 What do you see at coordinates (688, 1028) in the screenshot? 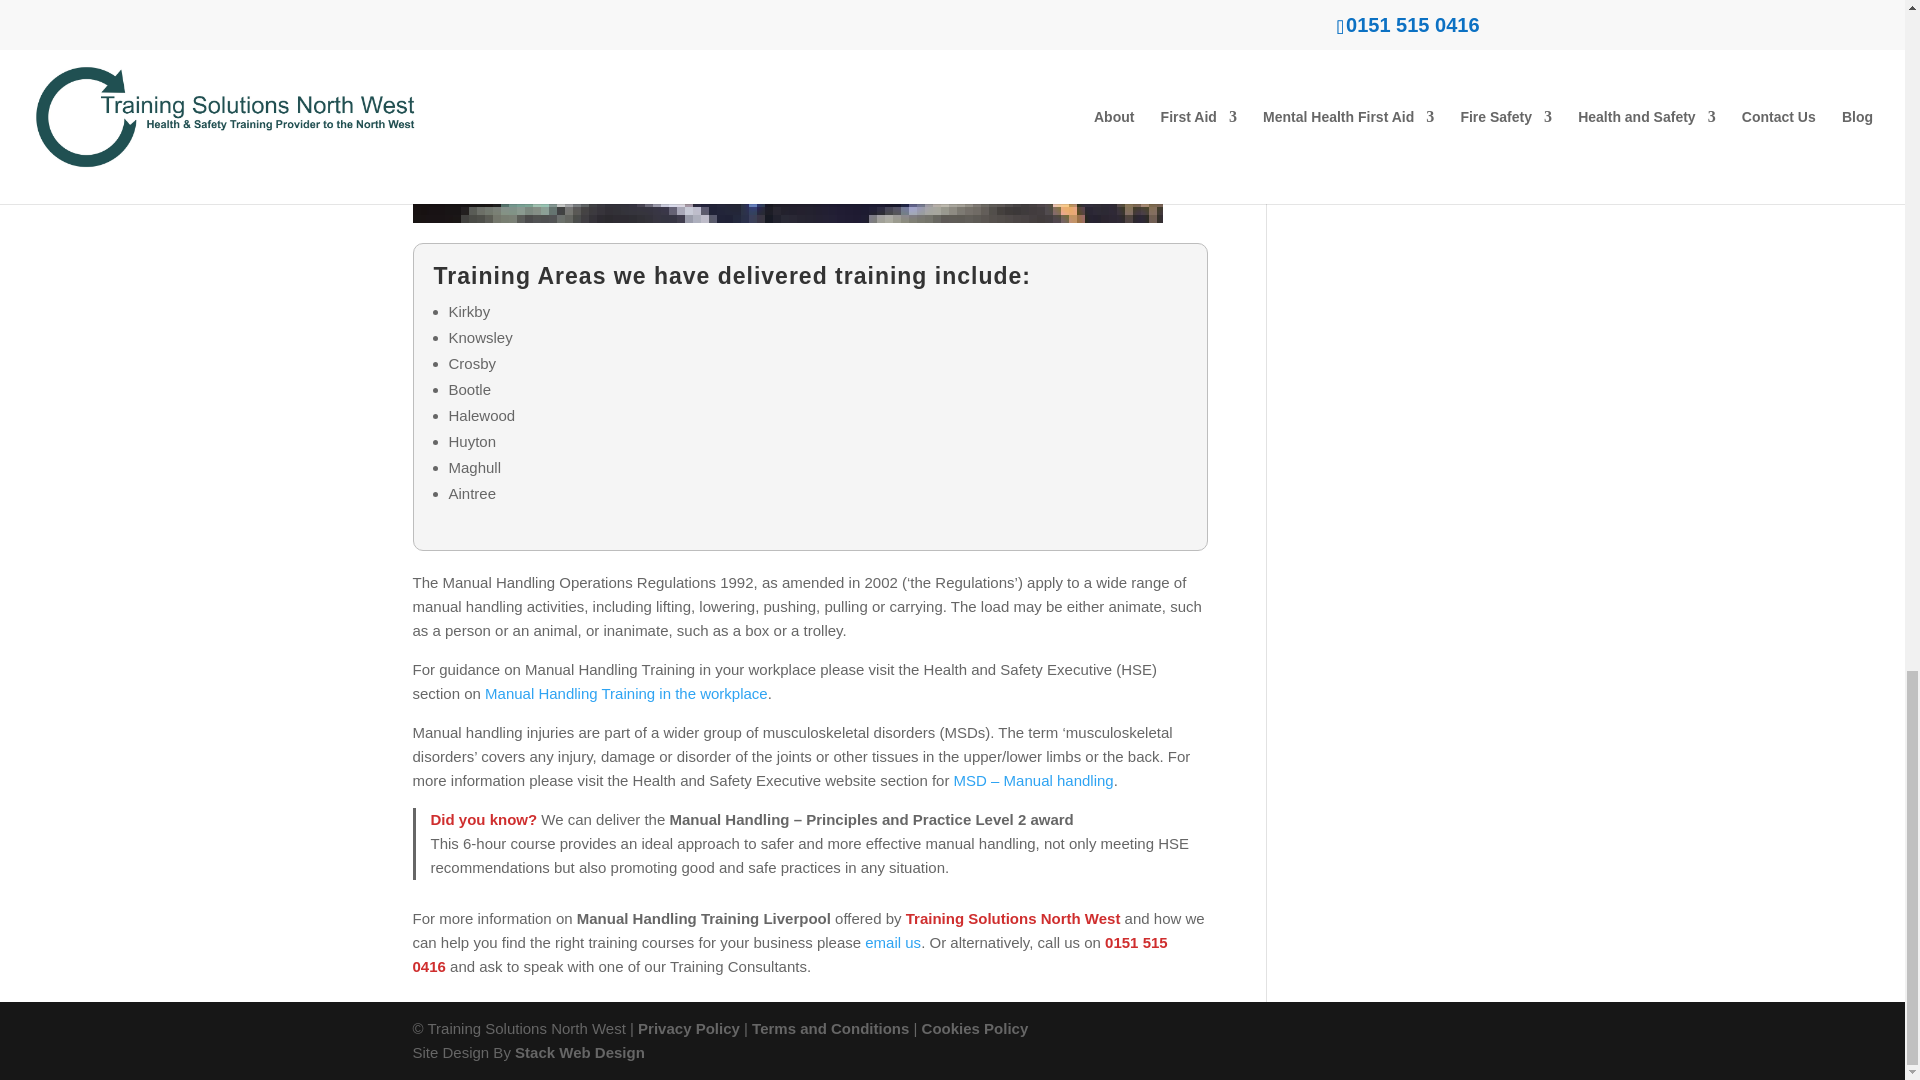
I see `Privacy Policy` at bounding box center [688, 1028].